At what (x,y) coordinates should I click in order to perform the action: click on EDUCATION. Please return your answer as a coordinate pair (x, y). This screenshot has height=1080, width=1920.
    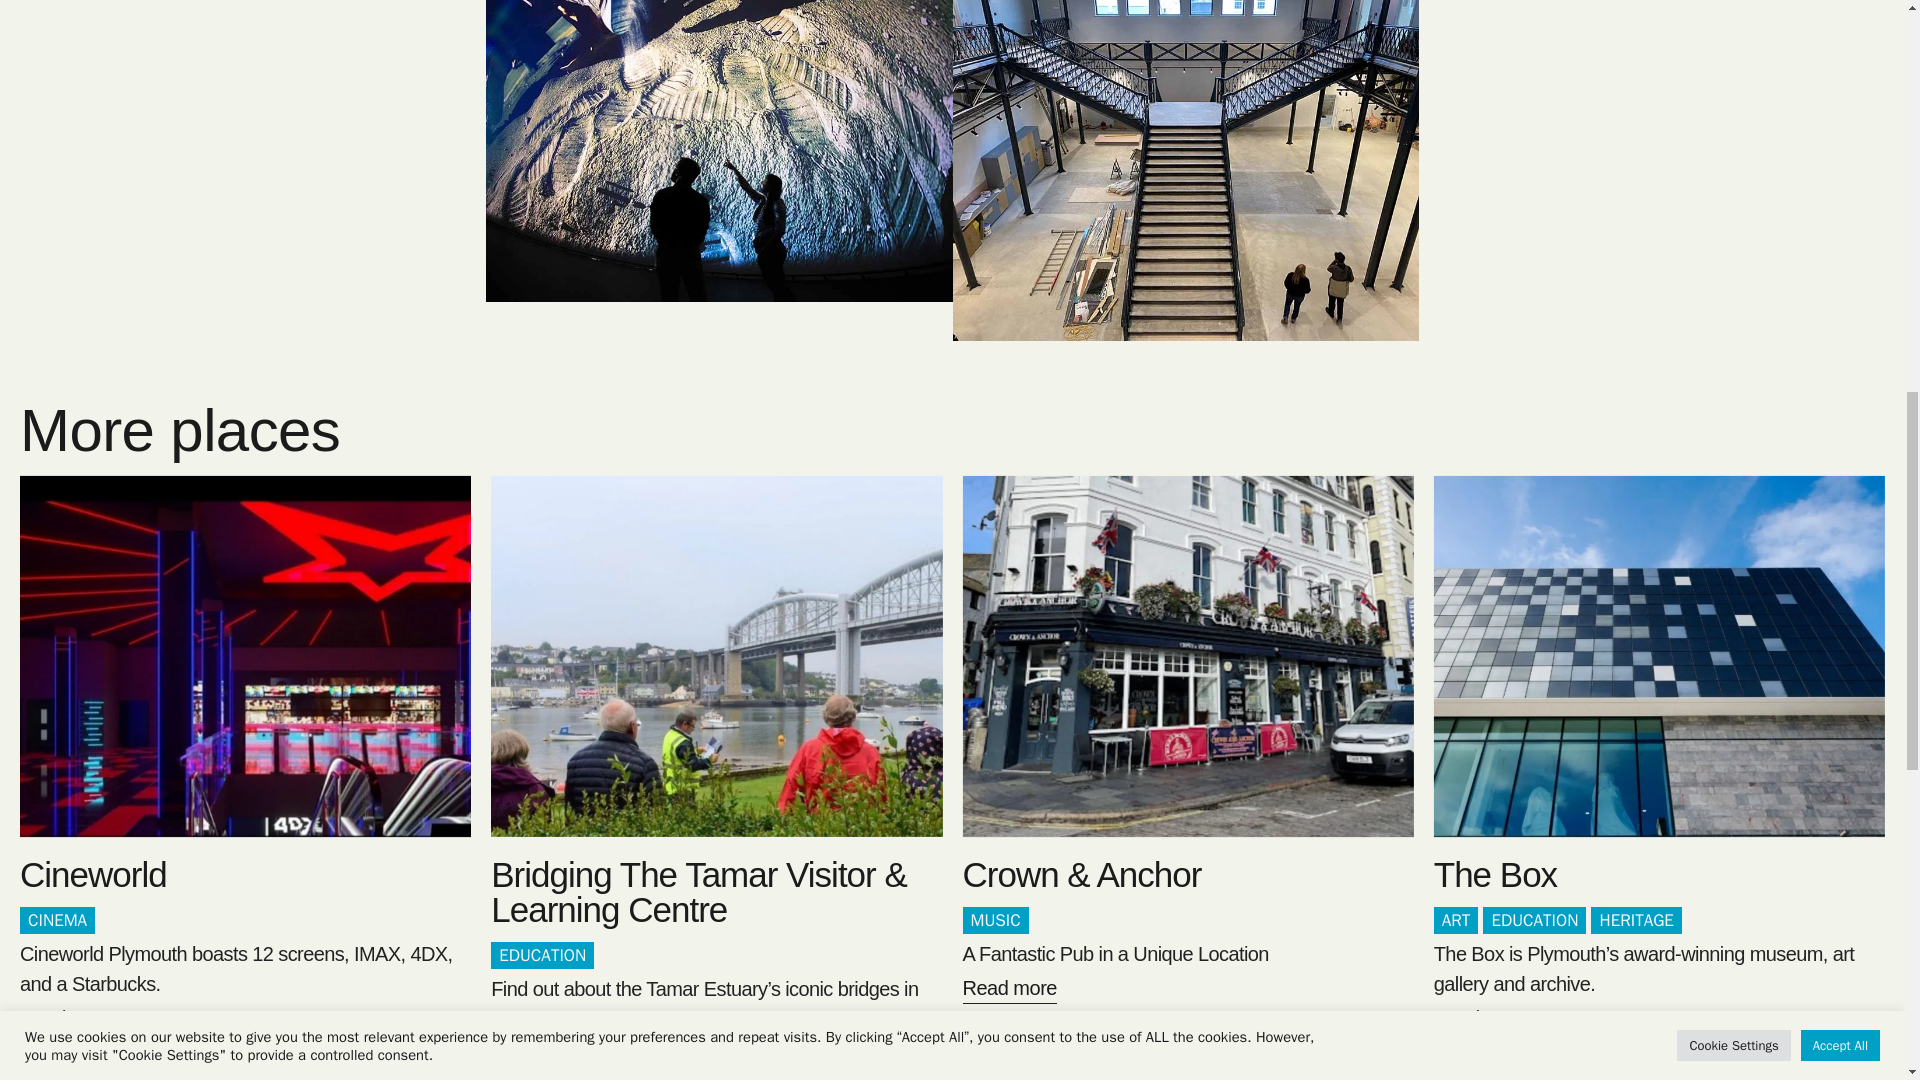
    Looking at the image, I should click on (1534, 921).